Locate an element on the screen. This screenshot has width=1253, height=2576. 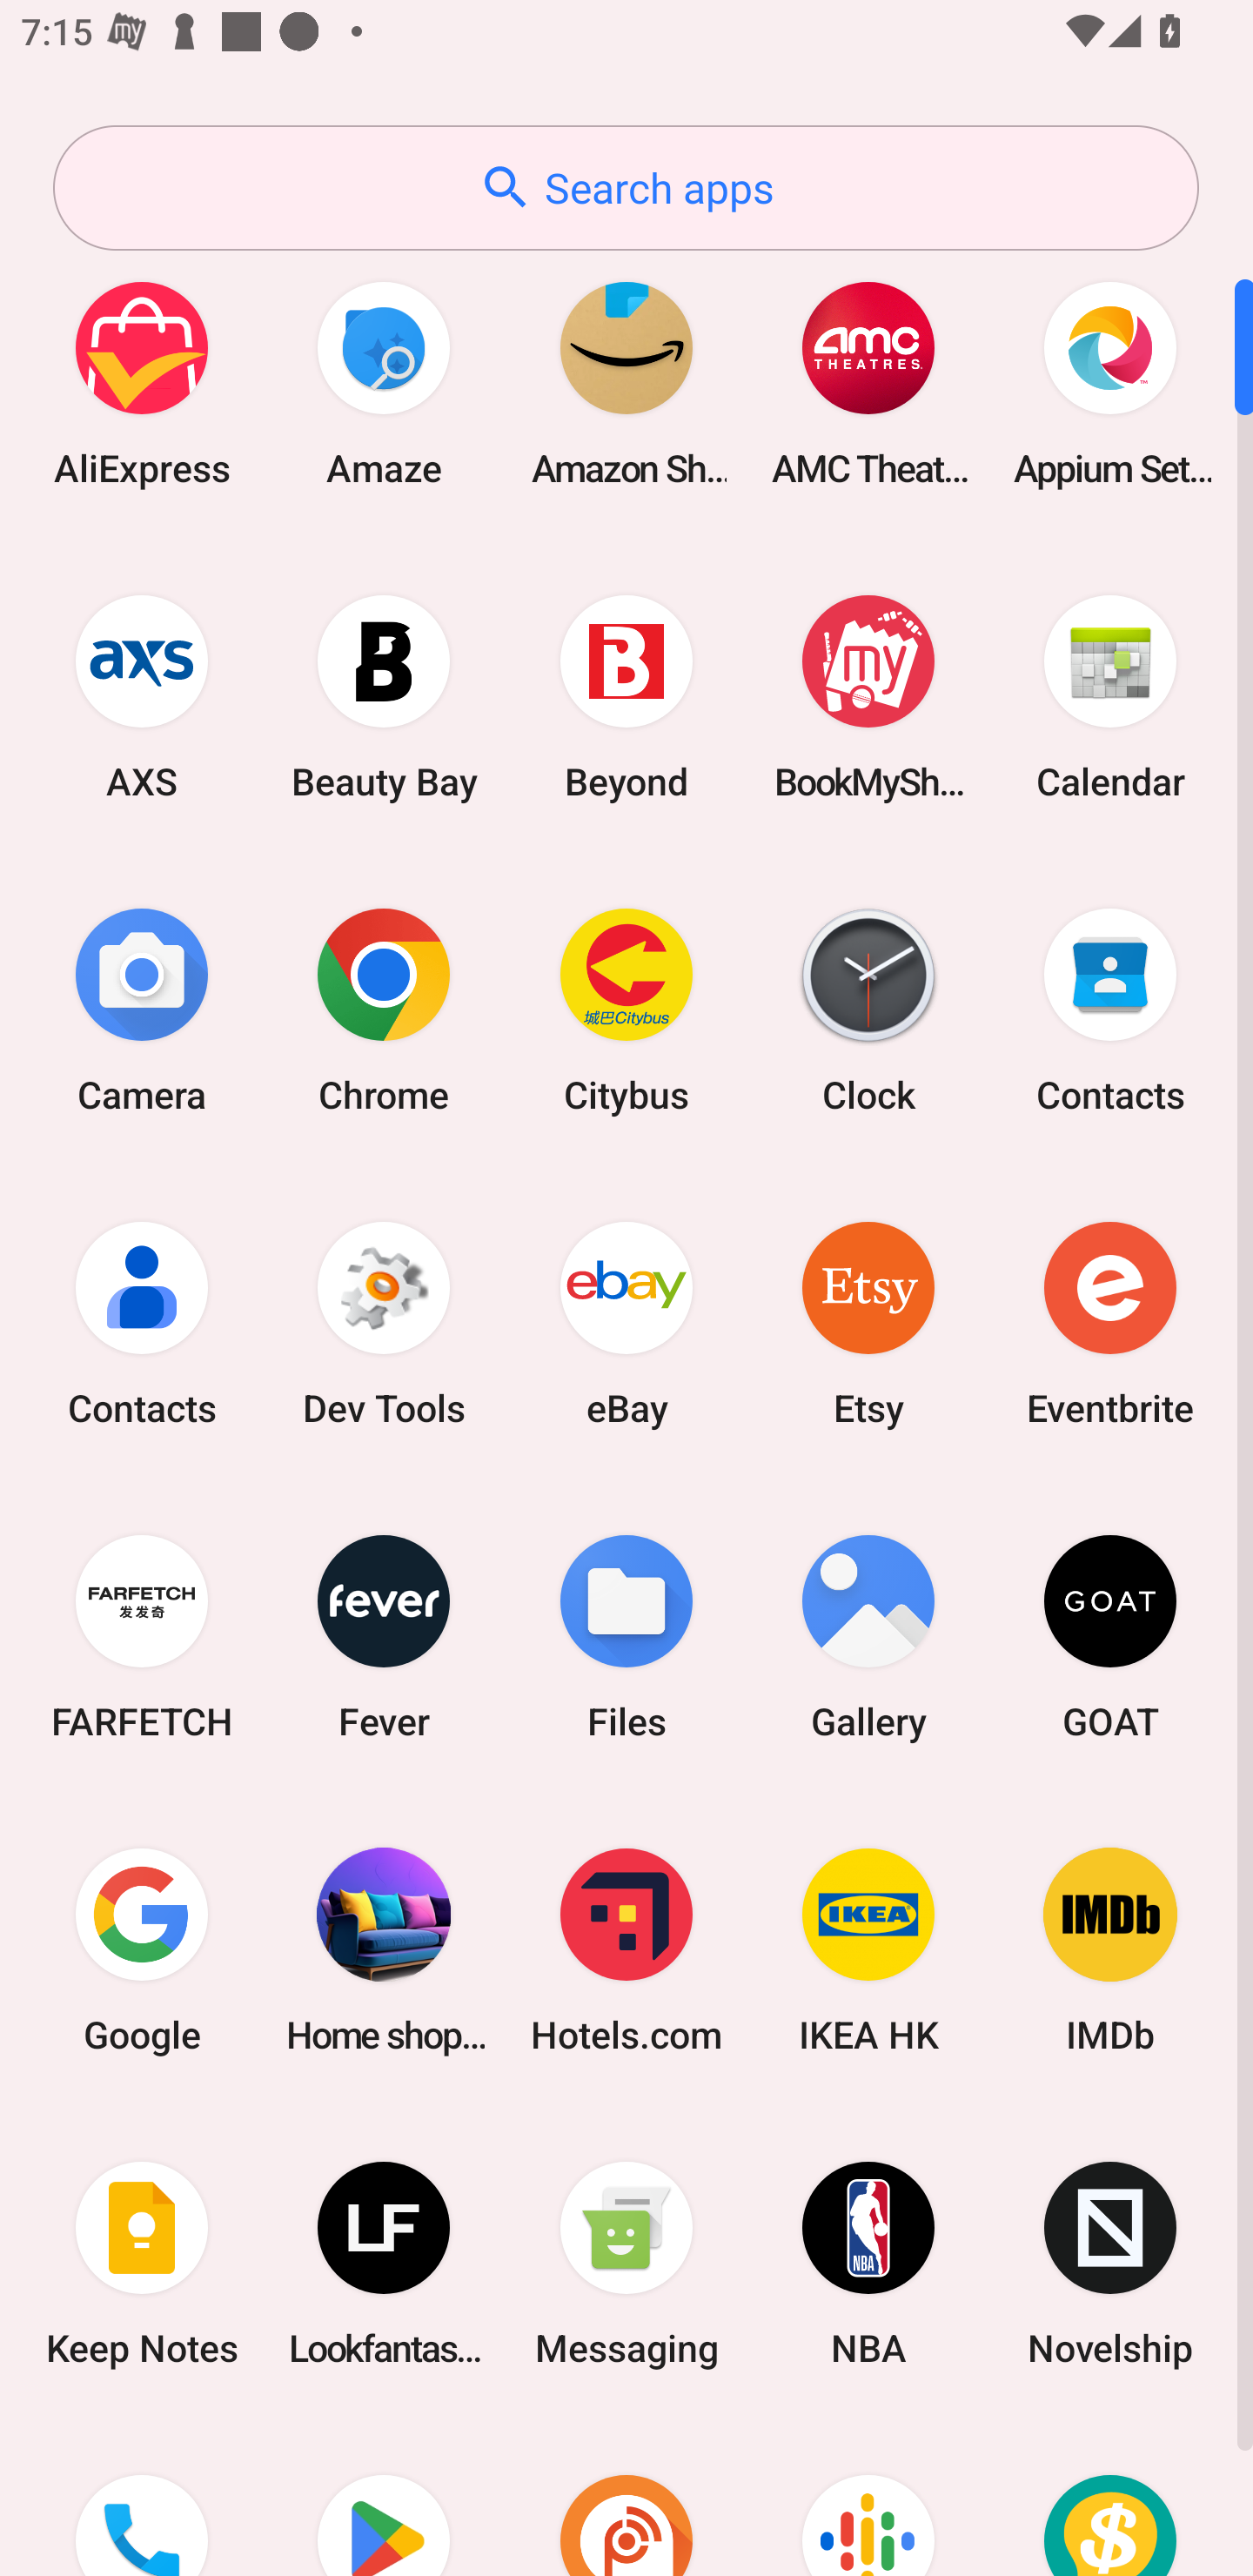
AliExpress is located at coordinates (142, 383).